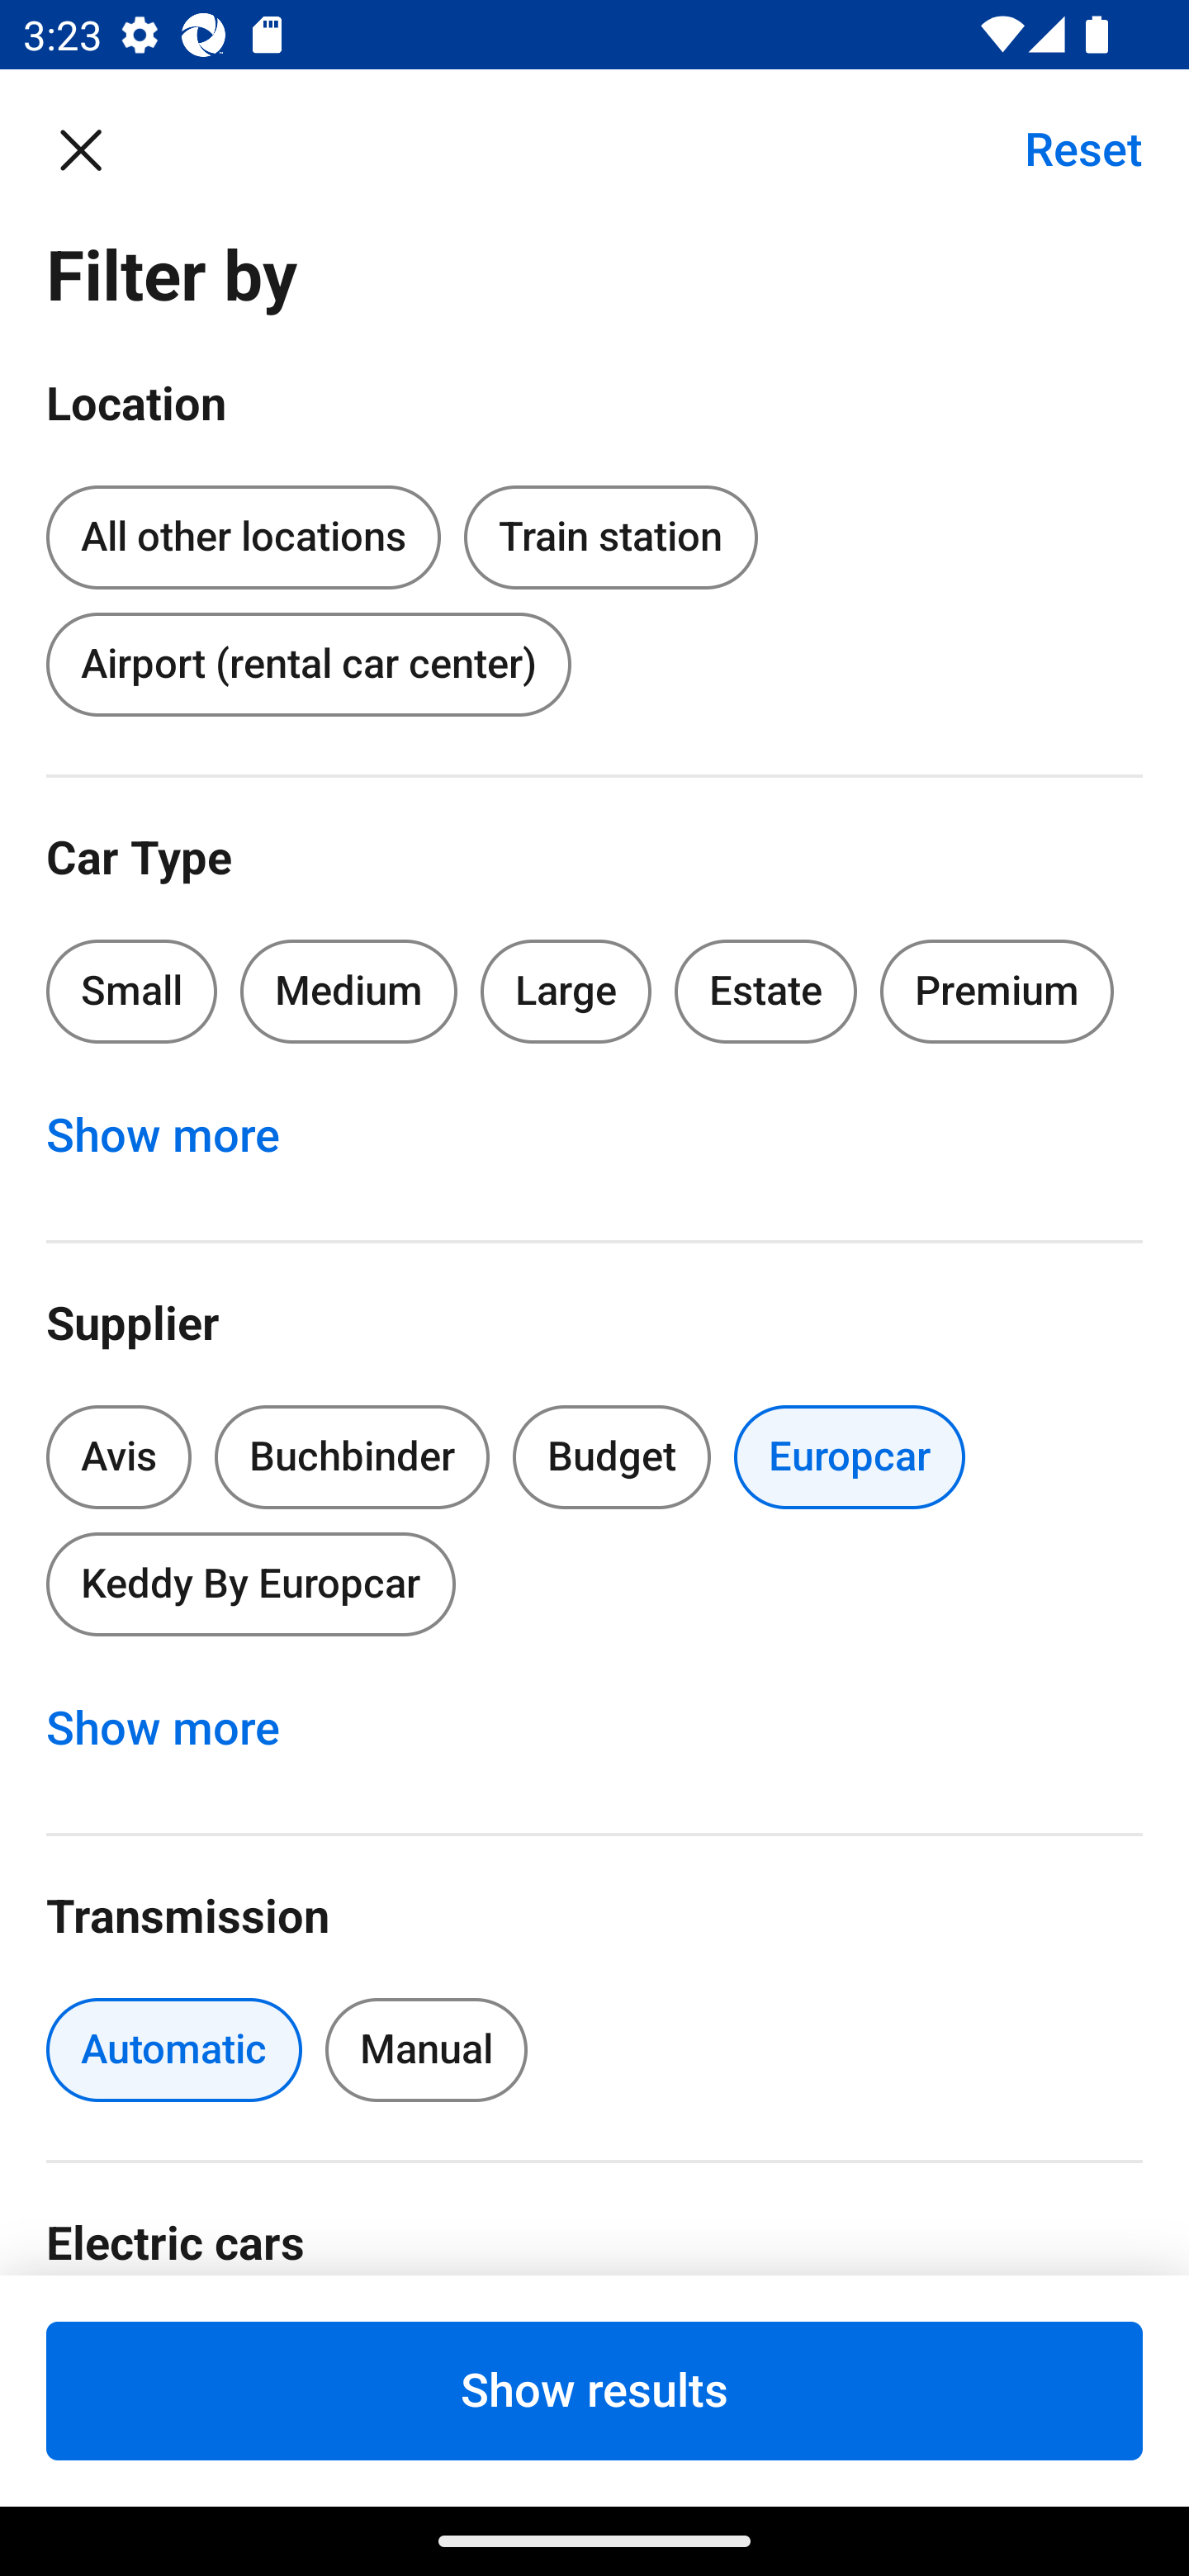 Image resolution: width=1189 pixels, height=2576 pixels. What do you see at coordinates (611, 1458) in the screenshot?
I see `Budget` at bounding box center [611, 1458].